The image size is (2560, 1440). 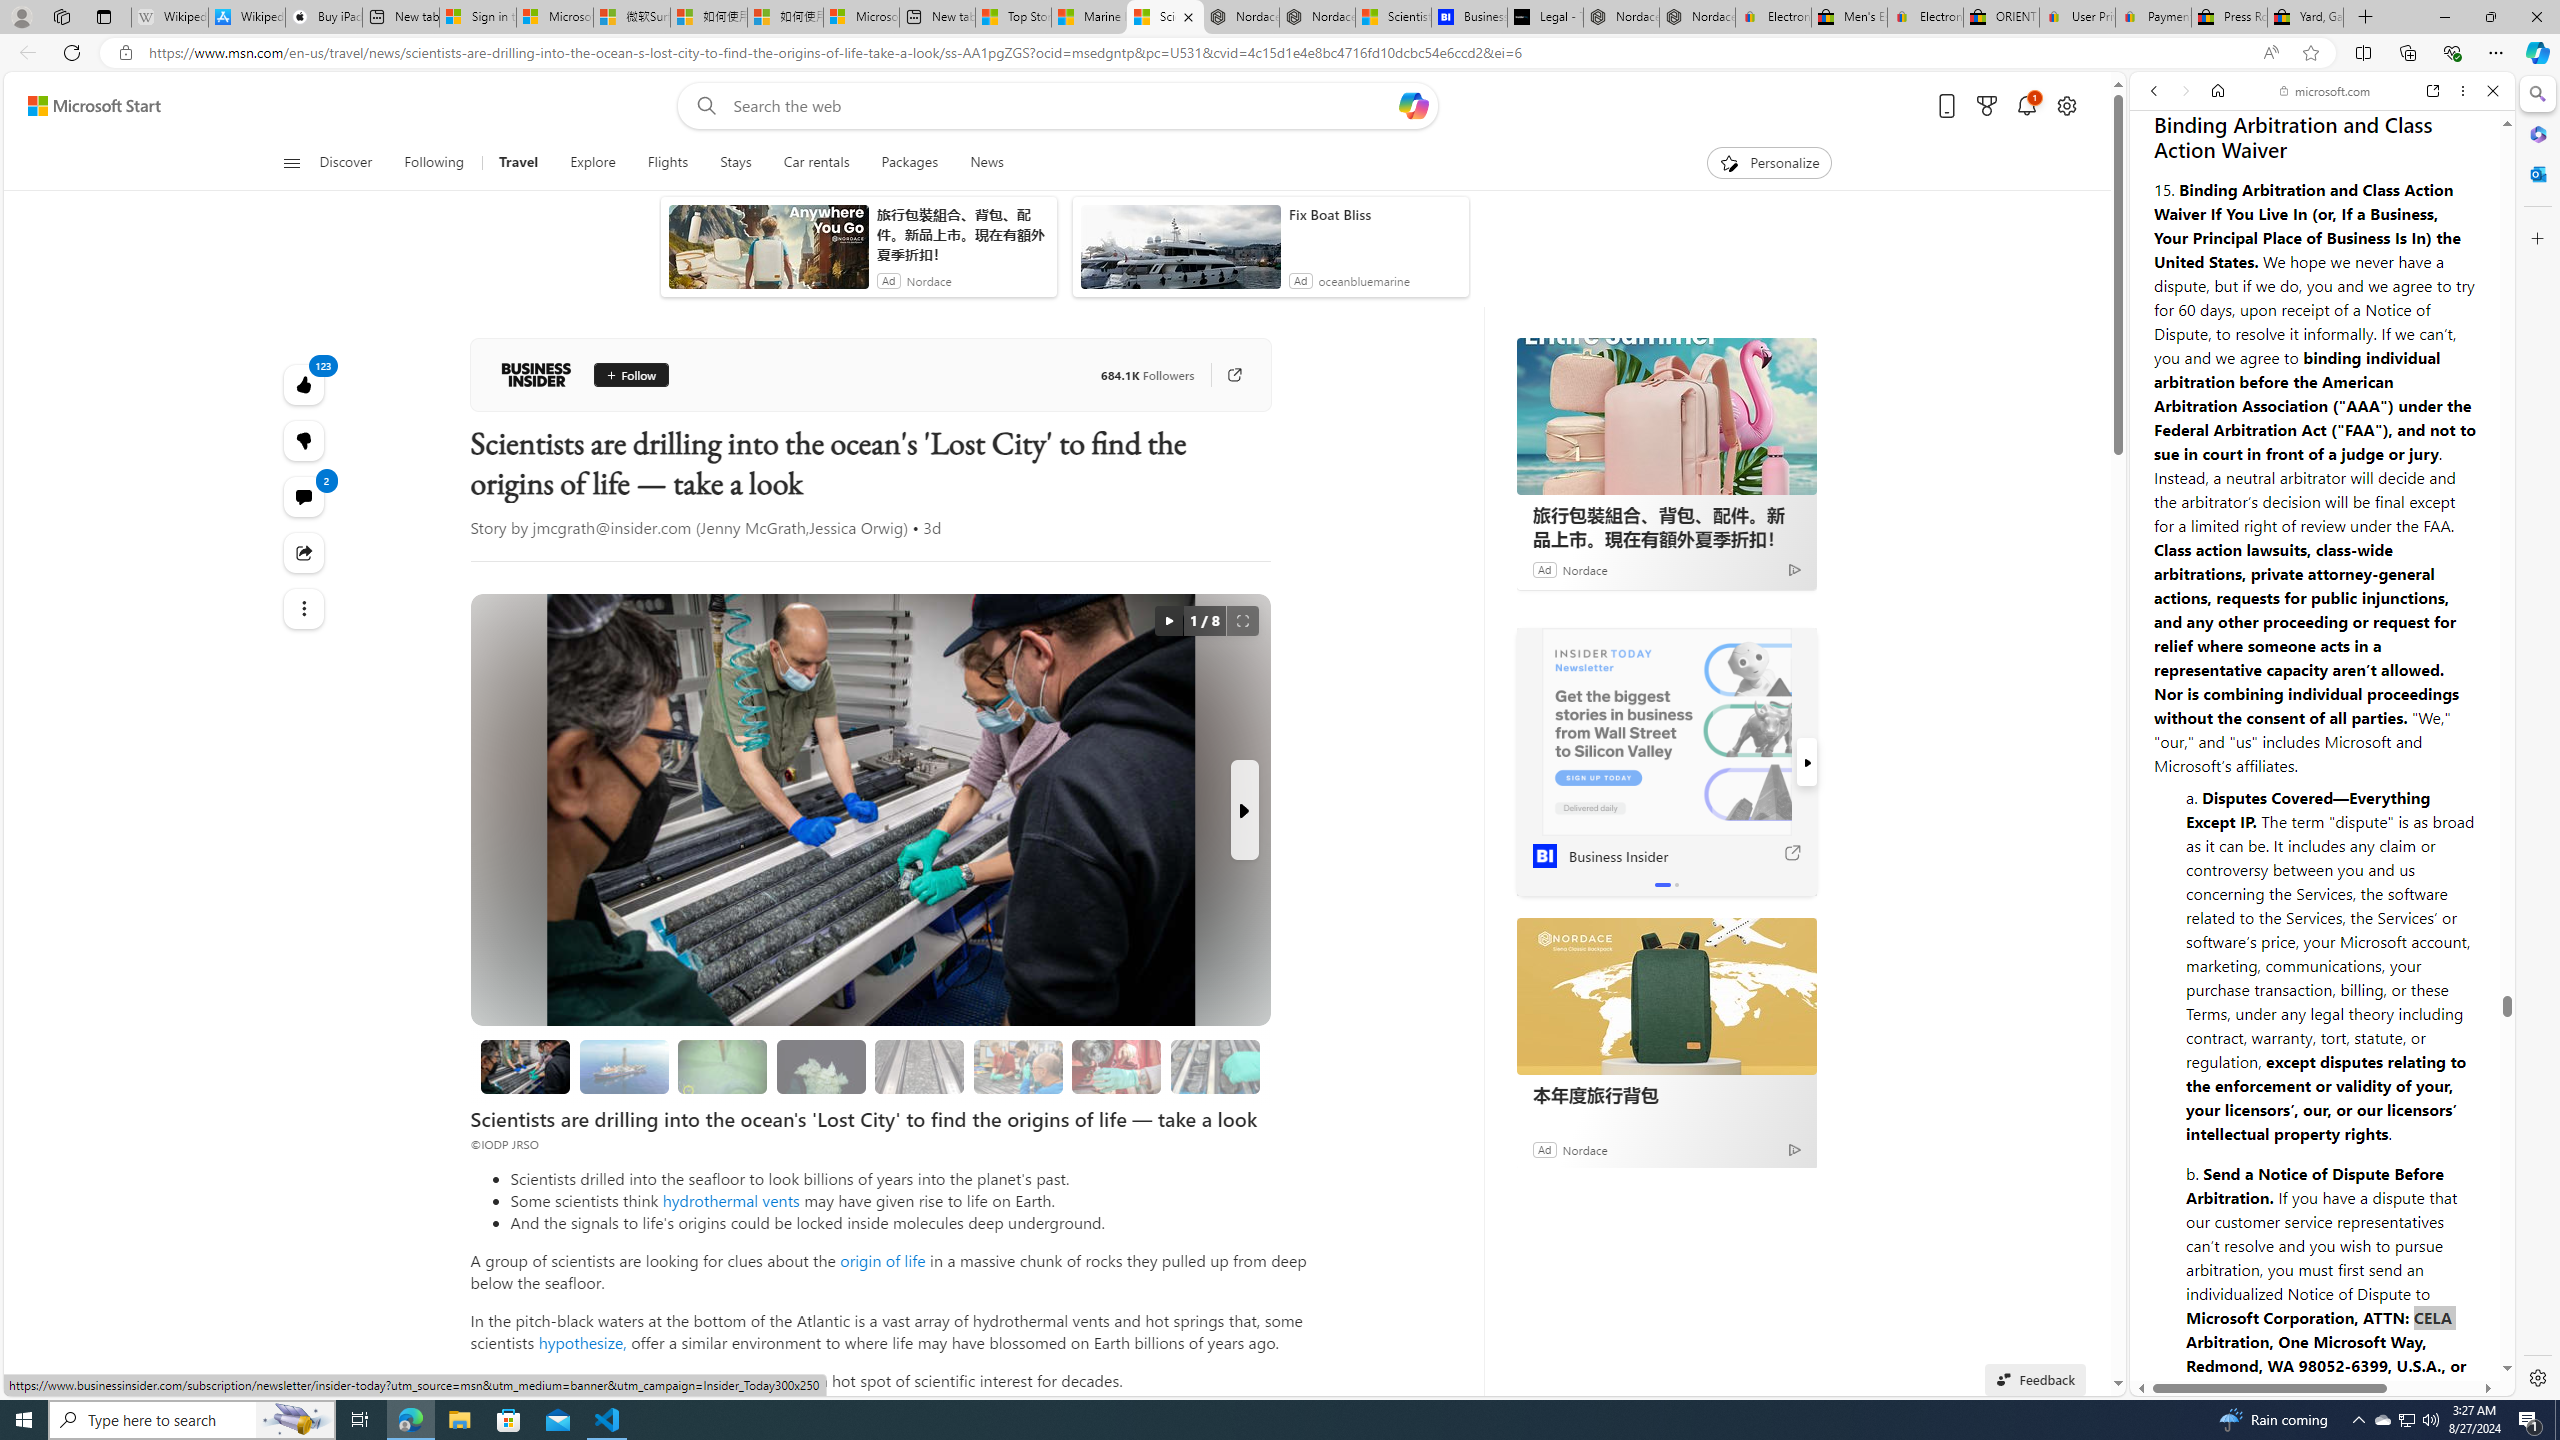 I want to click on origin of life, so click(x=882, y=1260).